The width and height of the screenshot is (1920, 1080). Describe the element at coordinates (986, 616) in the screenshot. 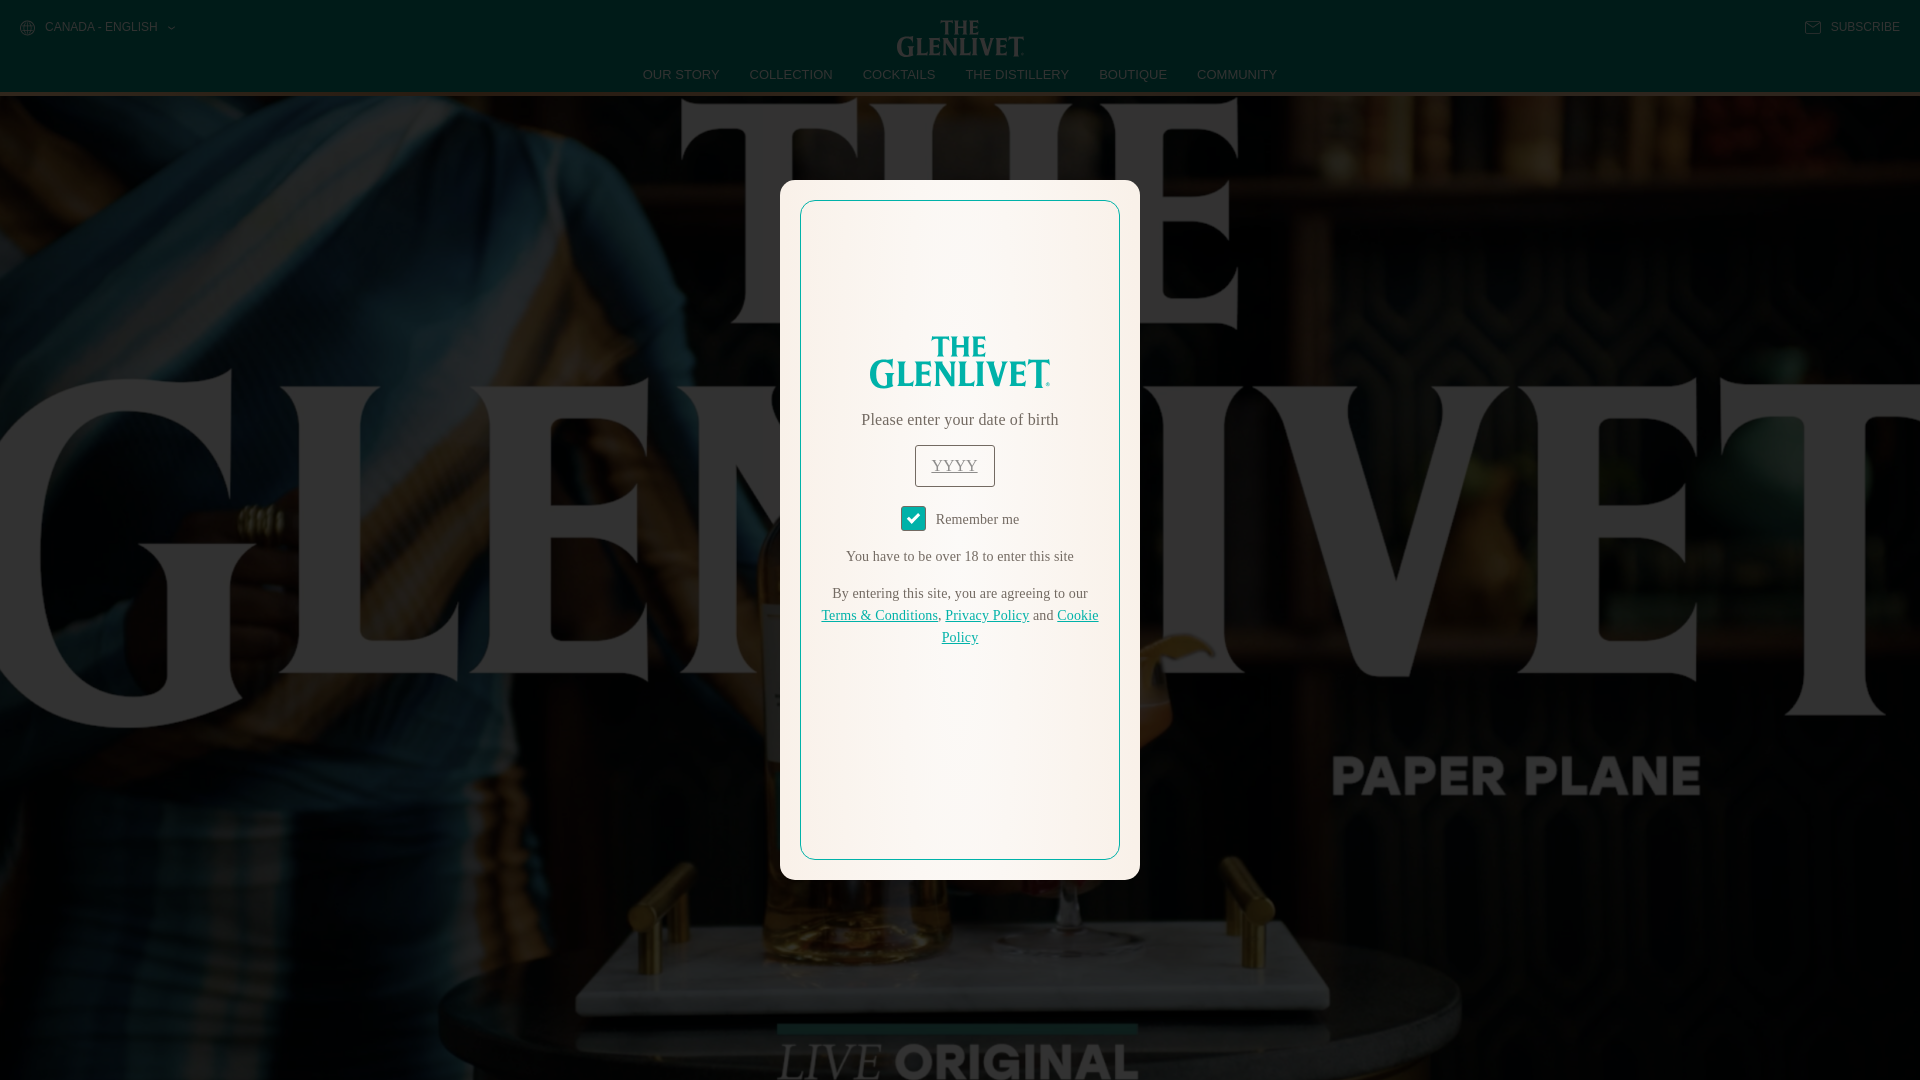

I see `Privacy Policy` at that location.